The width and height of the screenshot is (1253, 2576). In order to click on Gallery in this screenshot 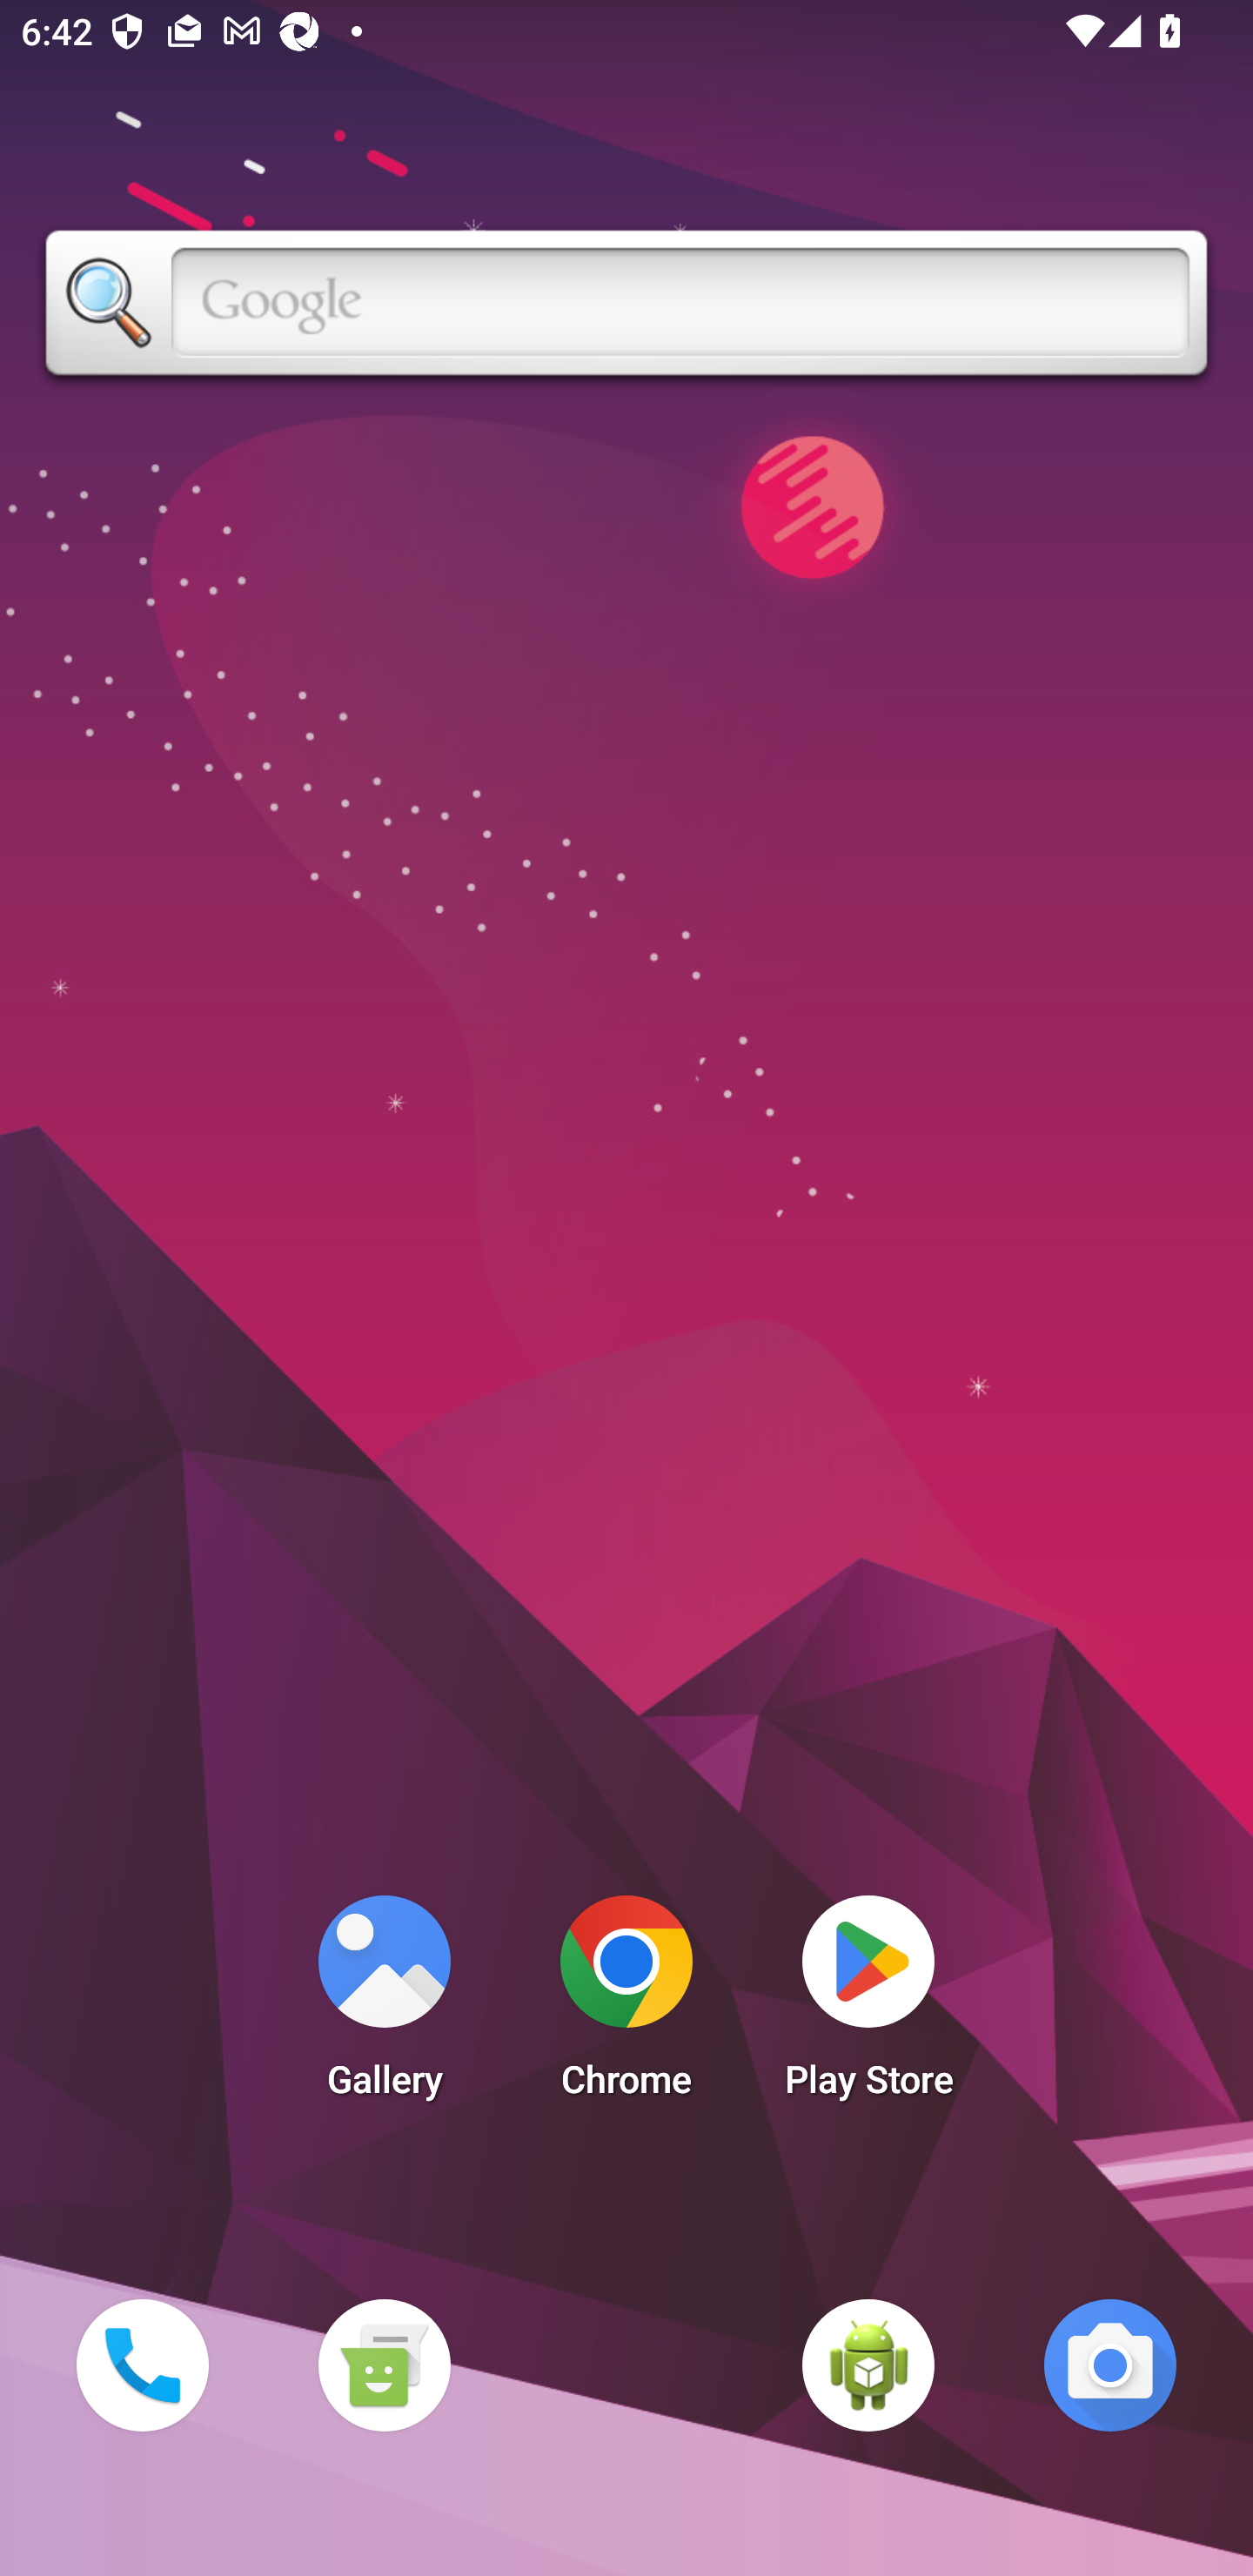, I will do `click(384, 2005)`.